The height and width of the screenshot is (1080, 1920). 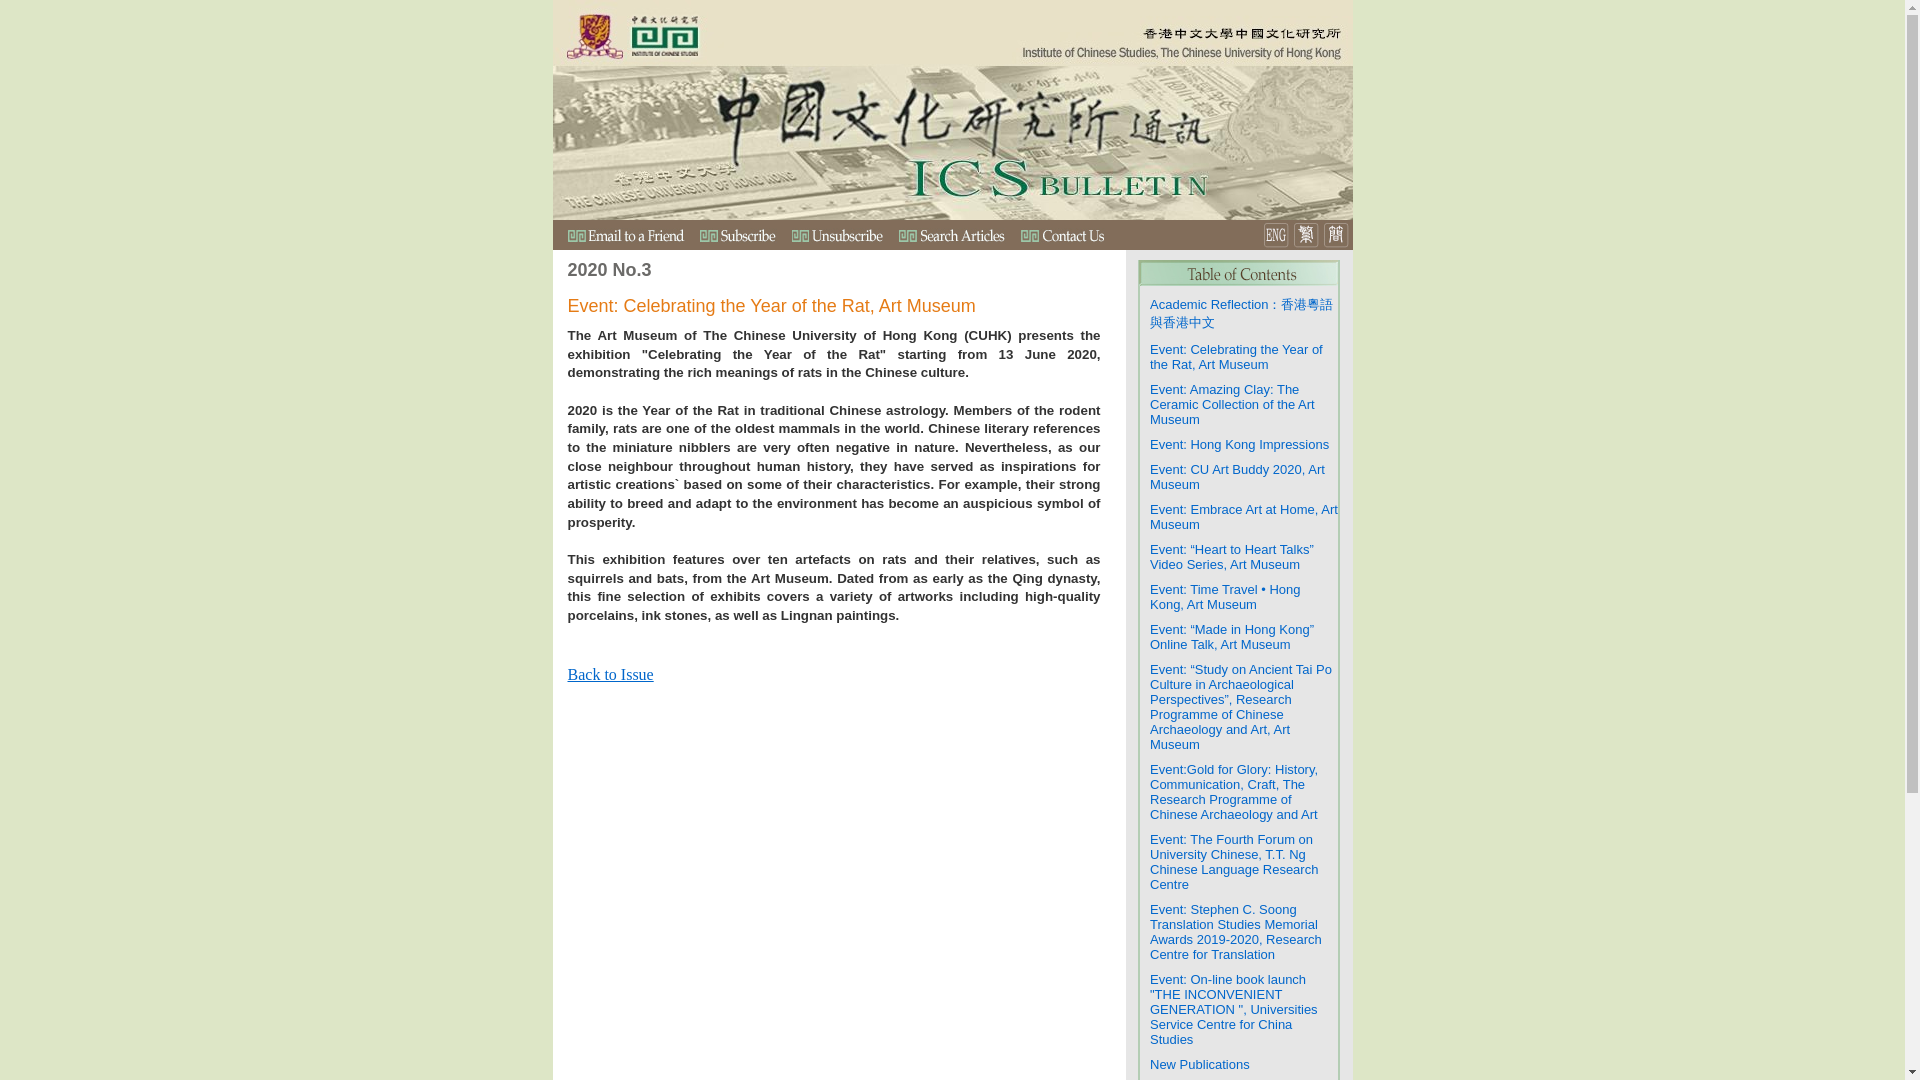 What do you see at coordinates (1237, 476) in the screenshot?
I see `Event: CU Art Buddy 2020, Art Museum` at bounding box center [1237, 476].